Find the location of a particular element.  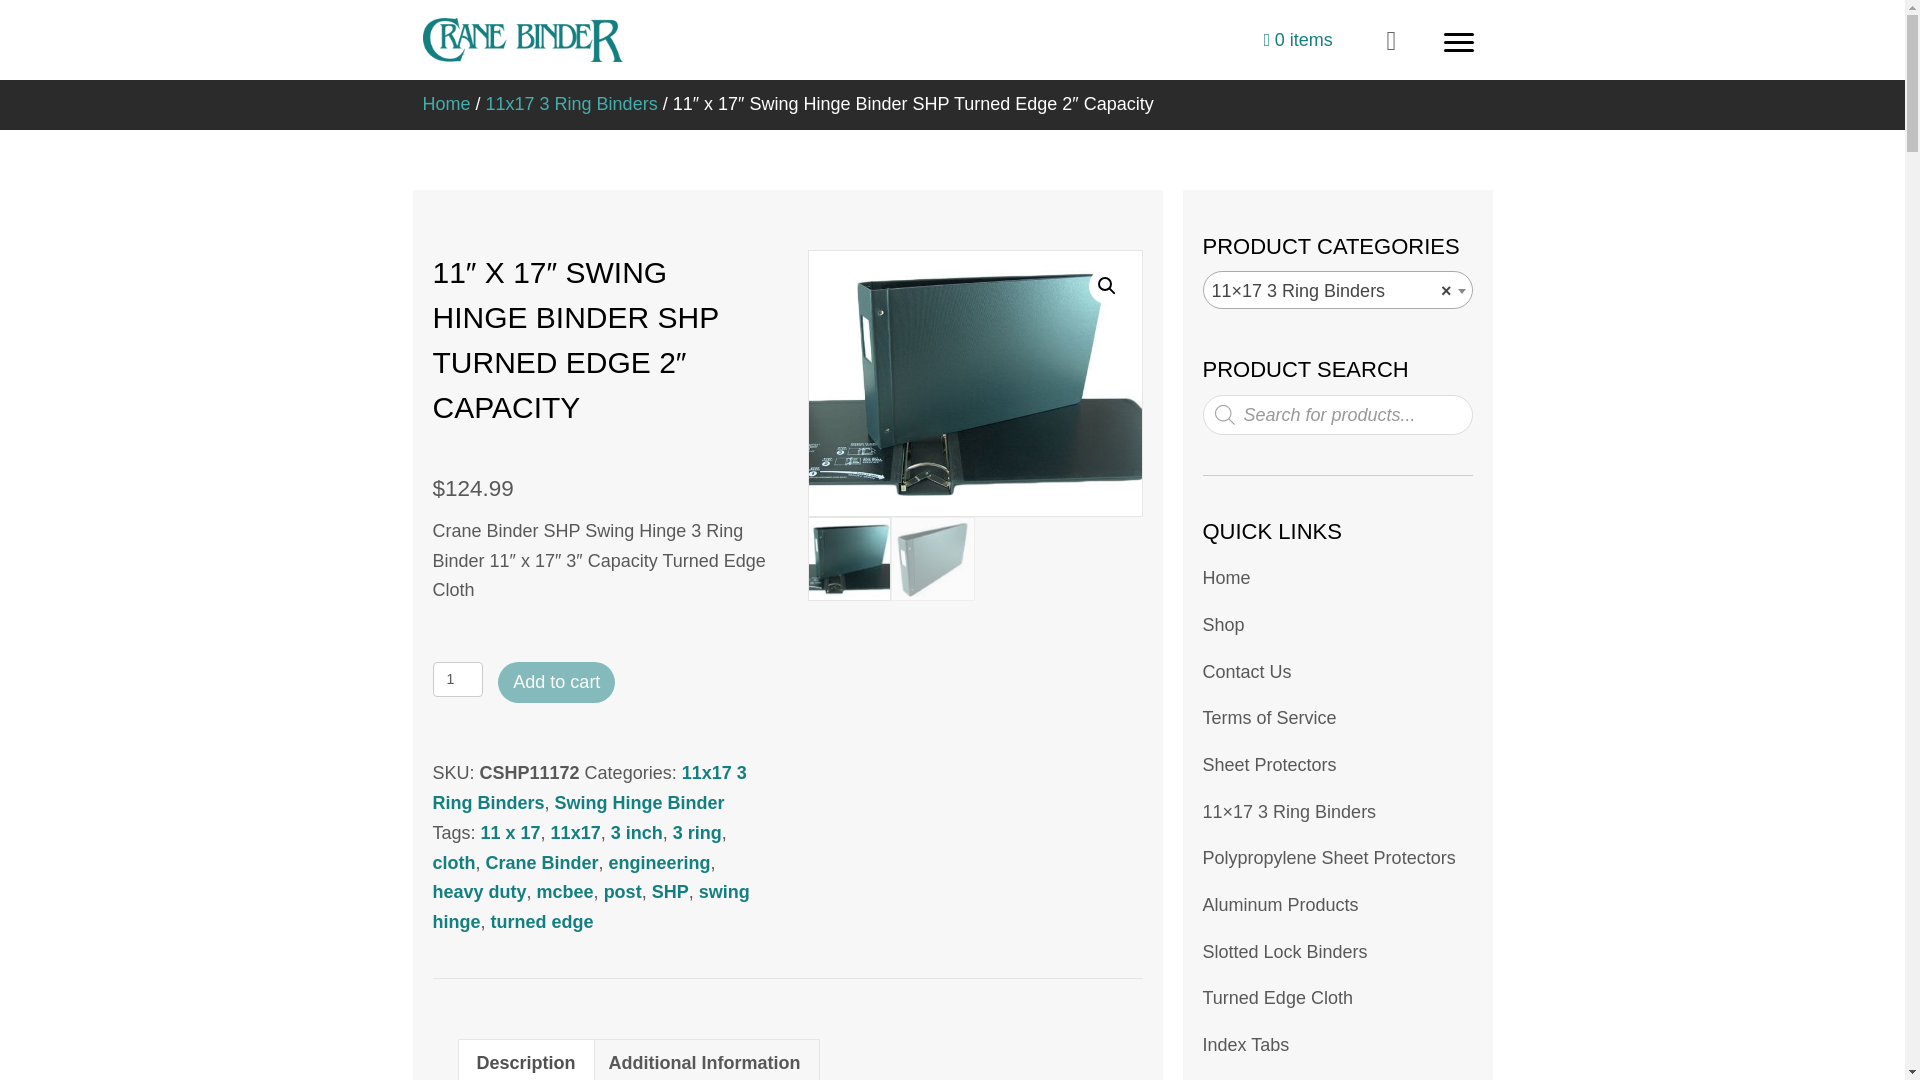

Sheet Protectors is located at coordinates (1336, 766).